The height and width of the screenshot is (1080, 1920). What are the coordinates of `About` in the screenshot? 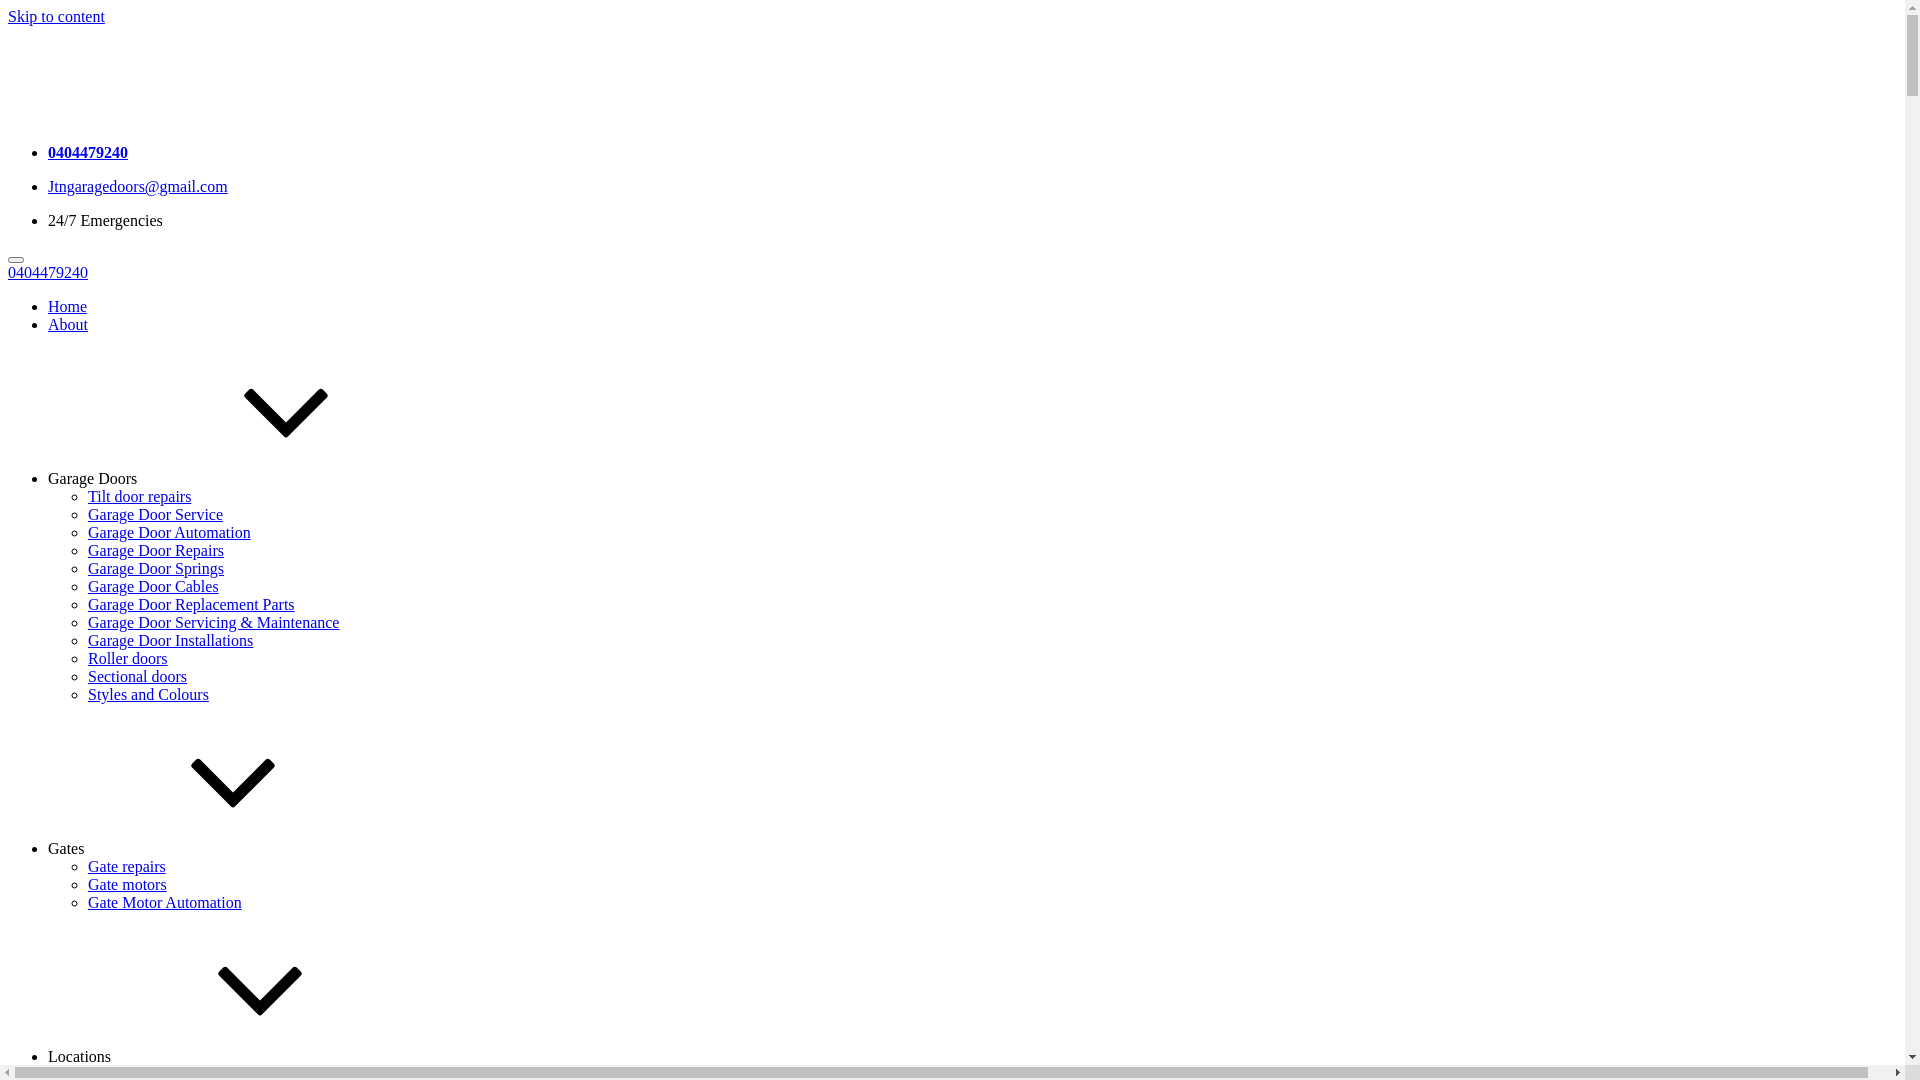 It's located at (68, 324).